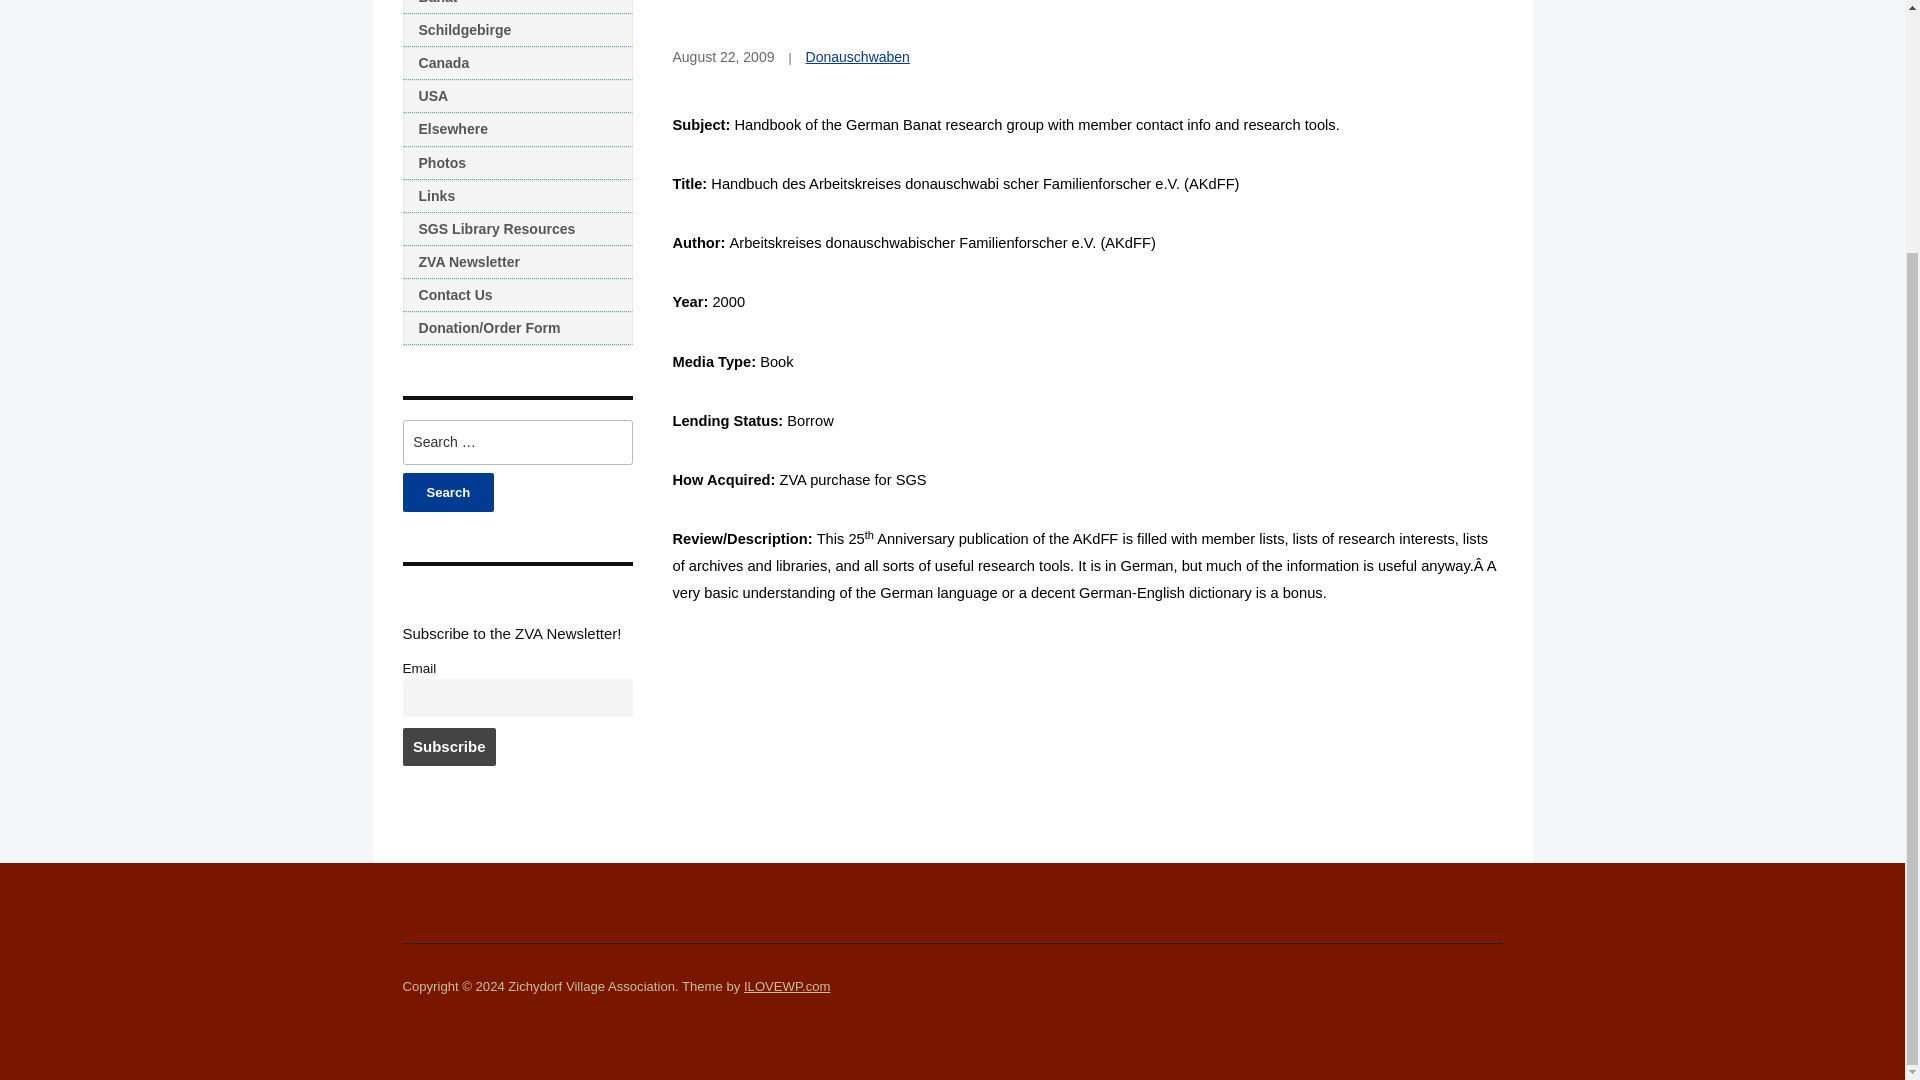  Describe the element at coordinates (786, 986) in the screenshot. I see `ILOVEWP.com` at that location.